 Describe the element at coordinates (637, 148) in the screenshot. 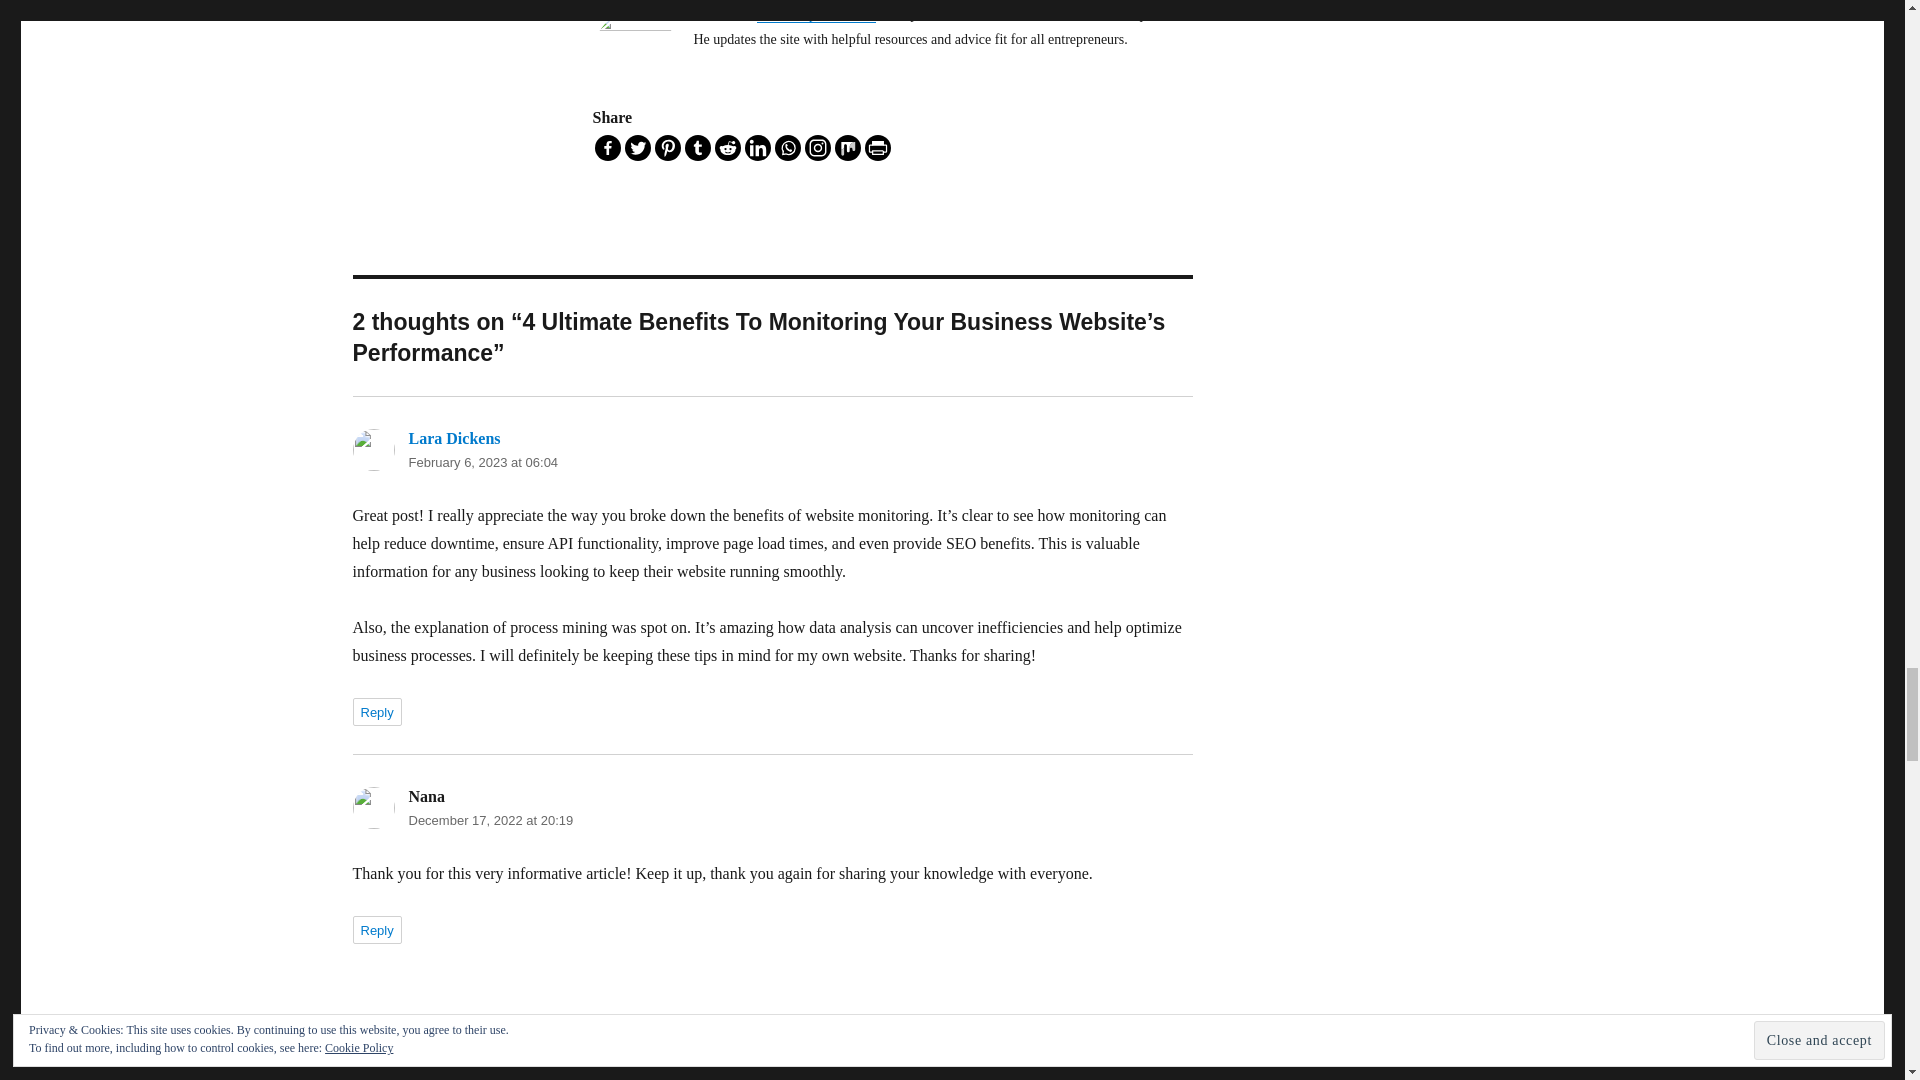

I see `Twitter` at that location.